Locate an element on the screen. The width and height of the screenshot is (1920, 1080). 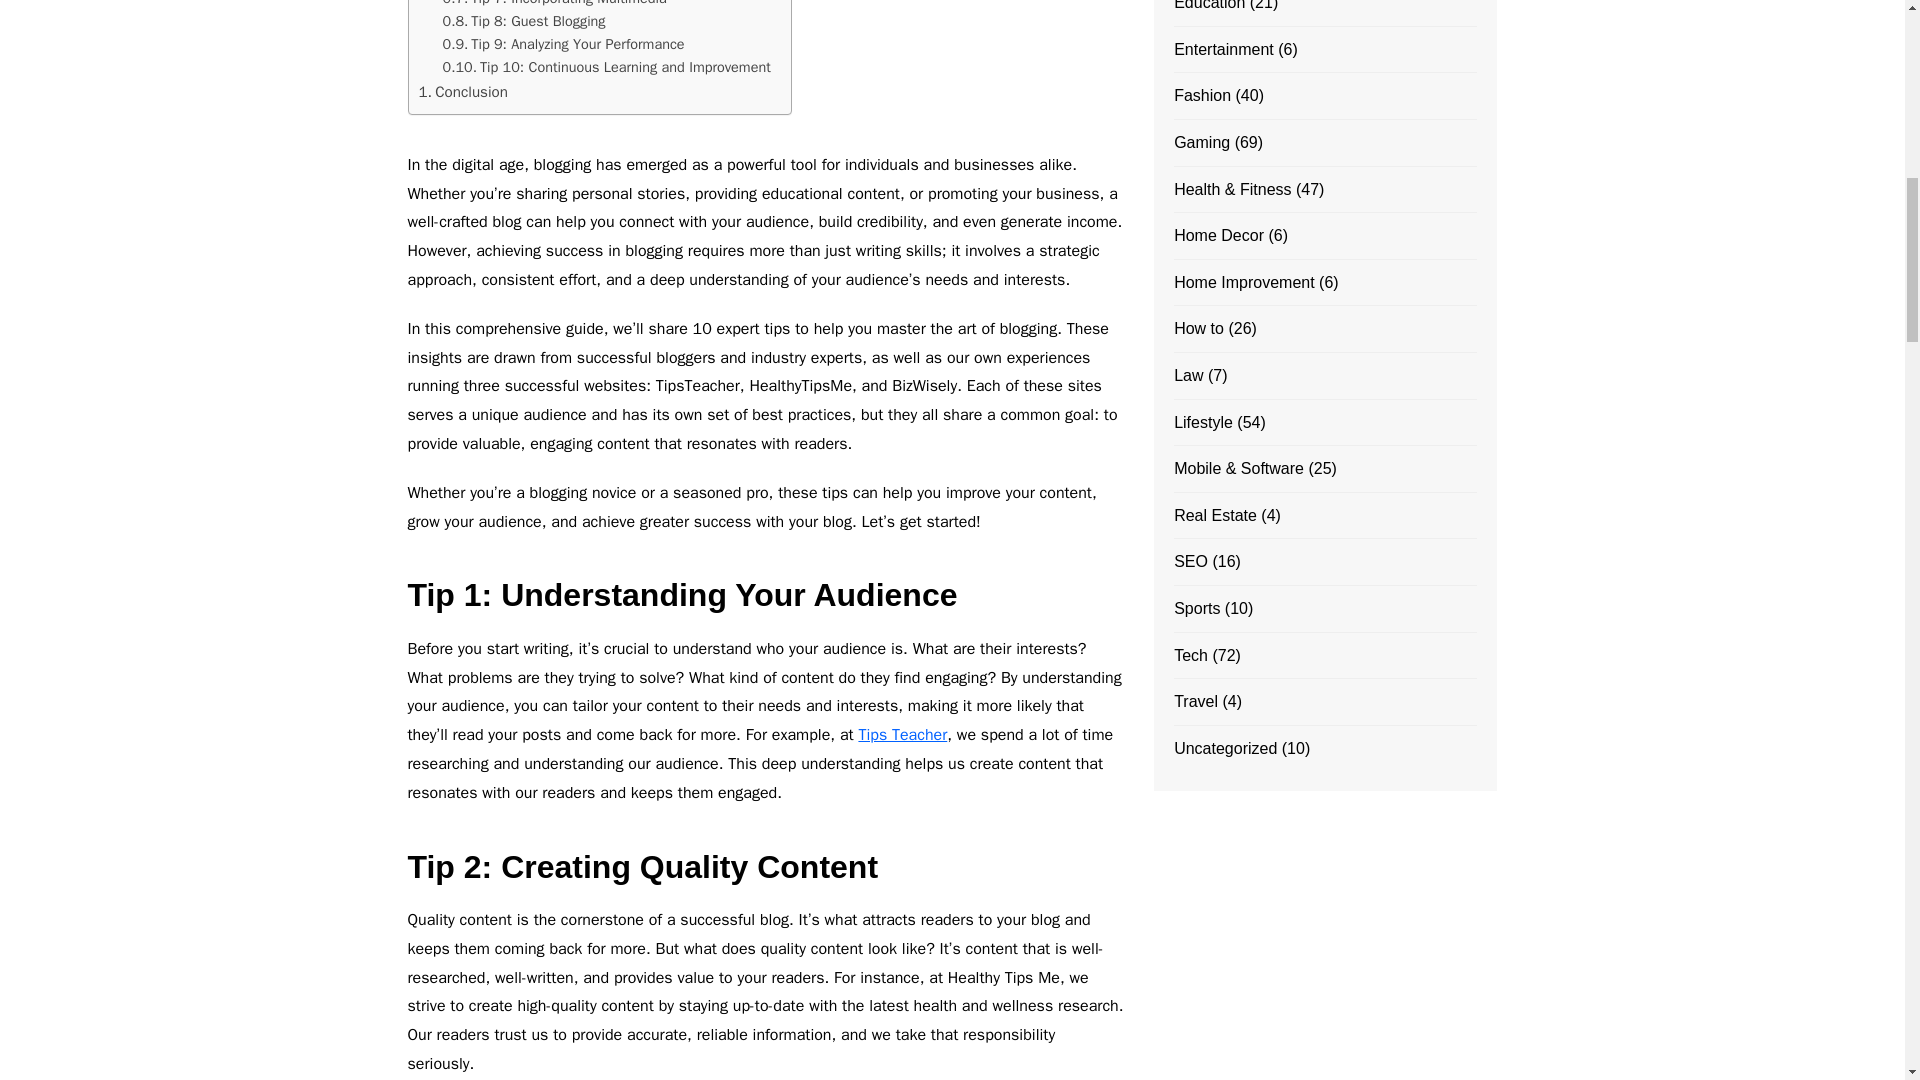
Tips Teacher is located at coordinates (902, 734).